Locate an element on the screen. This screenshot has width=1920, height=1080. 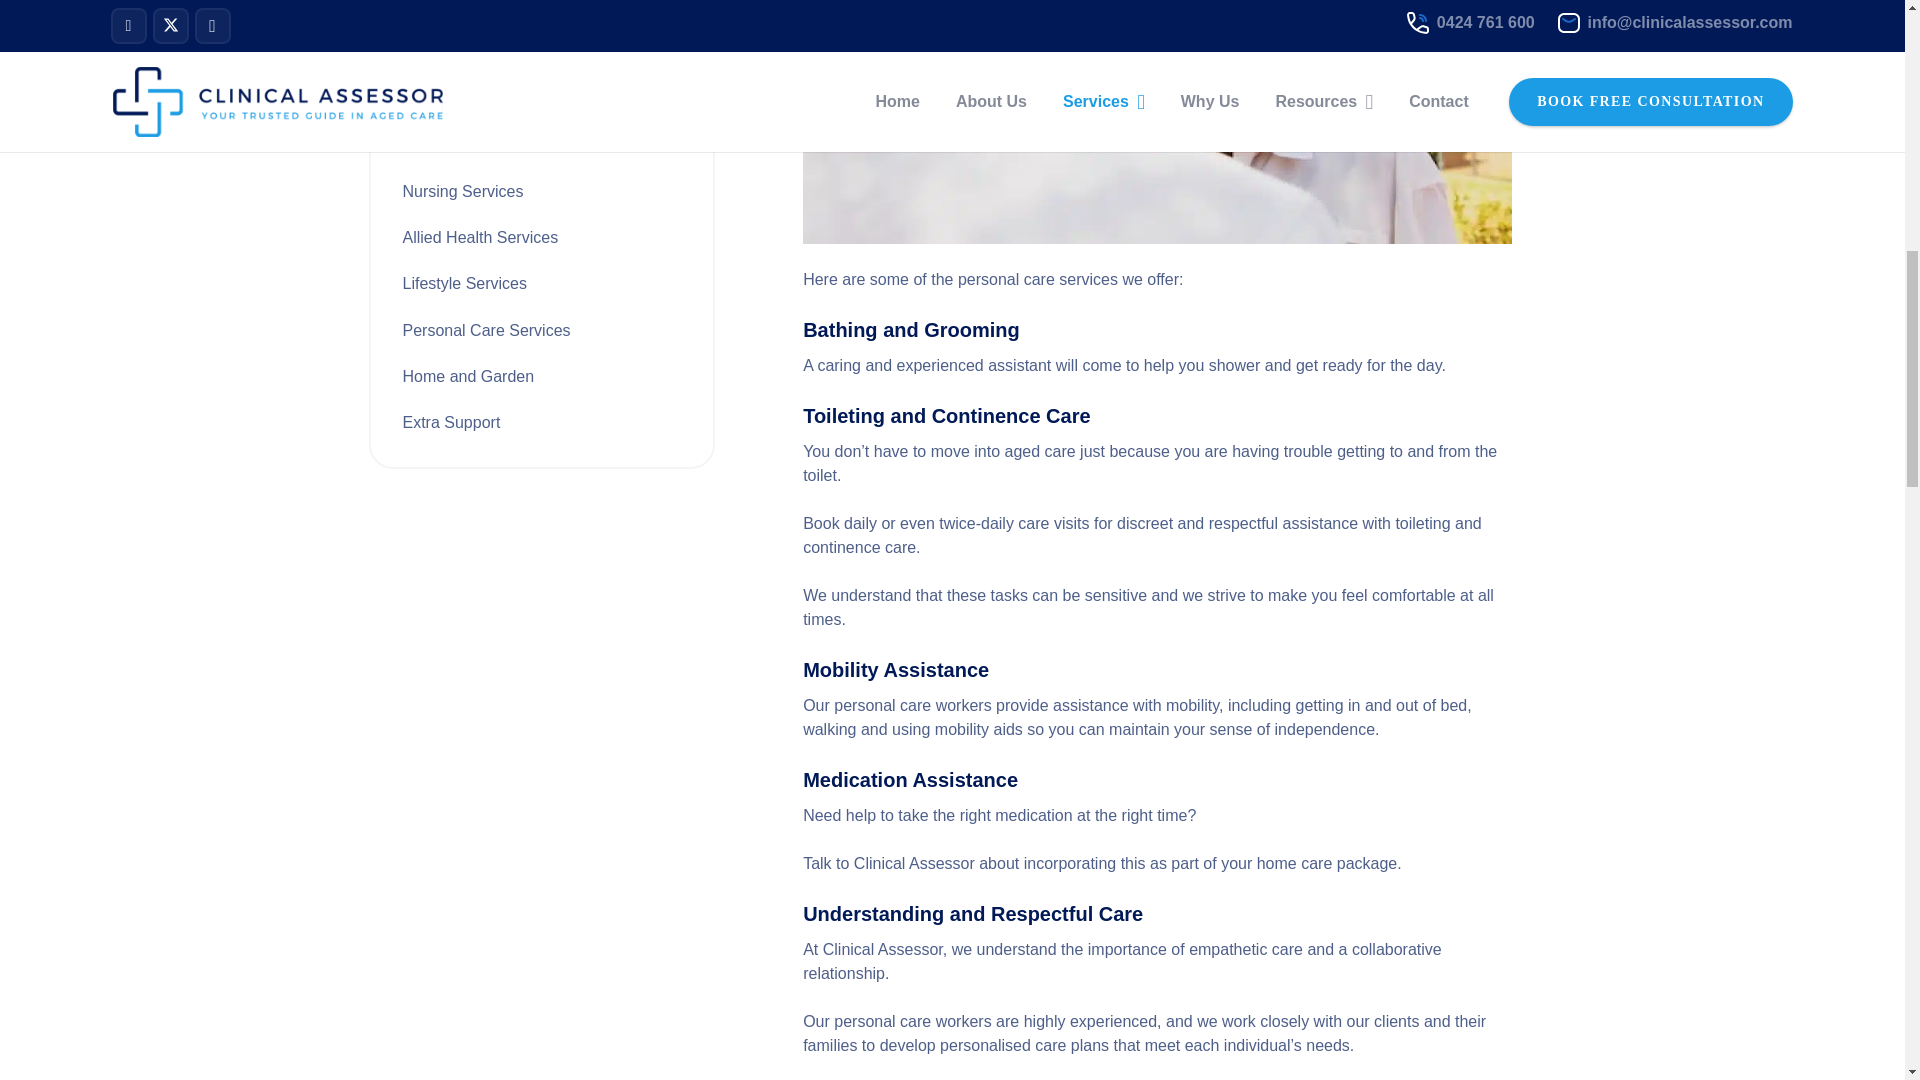
Extra Support is located at coordinates (450, 422).